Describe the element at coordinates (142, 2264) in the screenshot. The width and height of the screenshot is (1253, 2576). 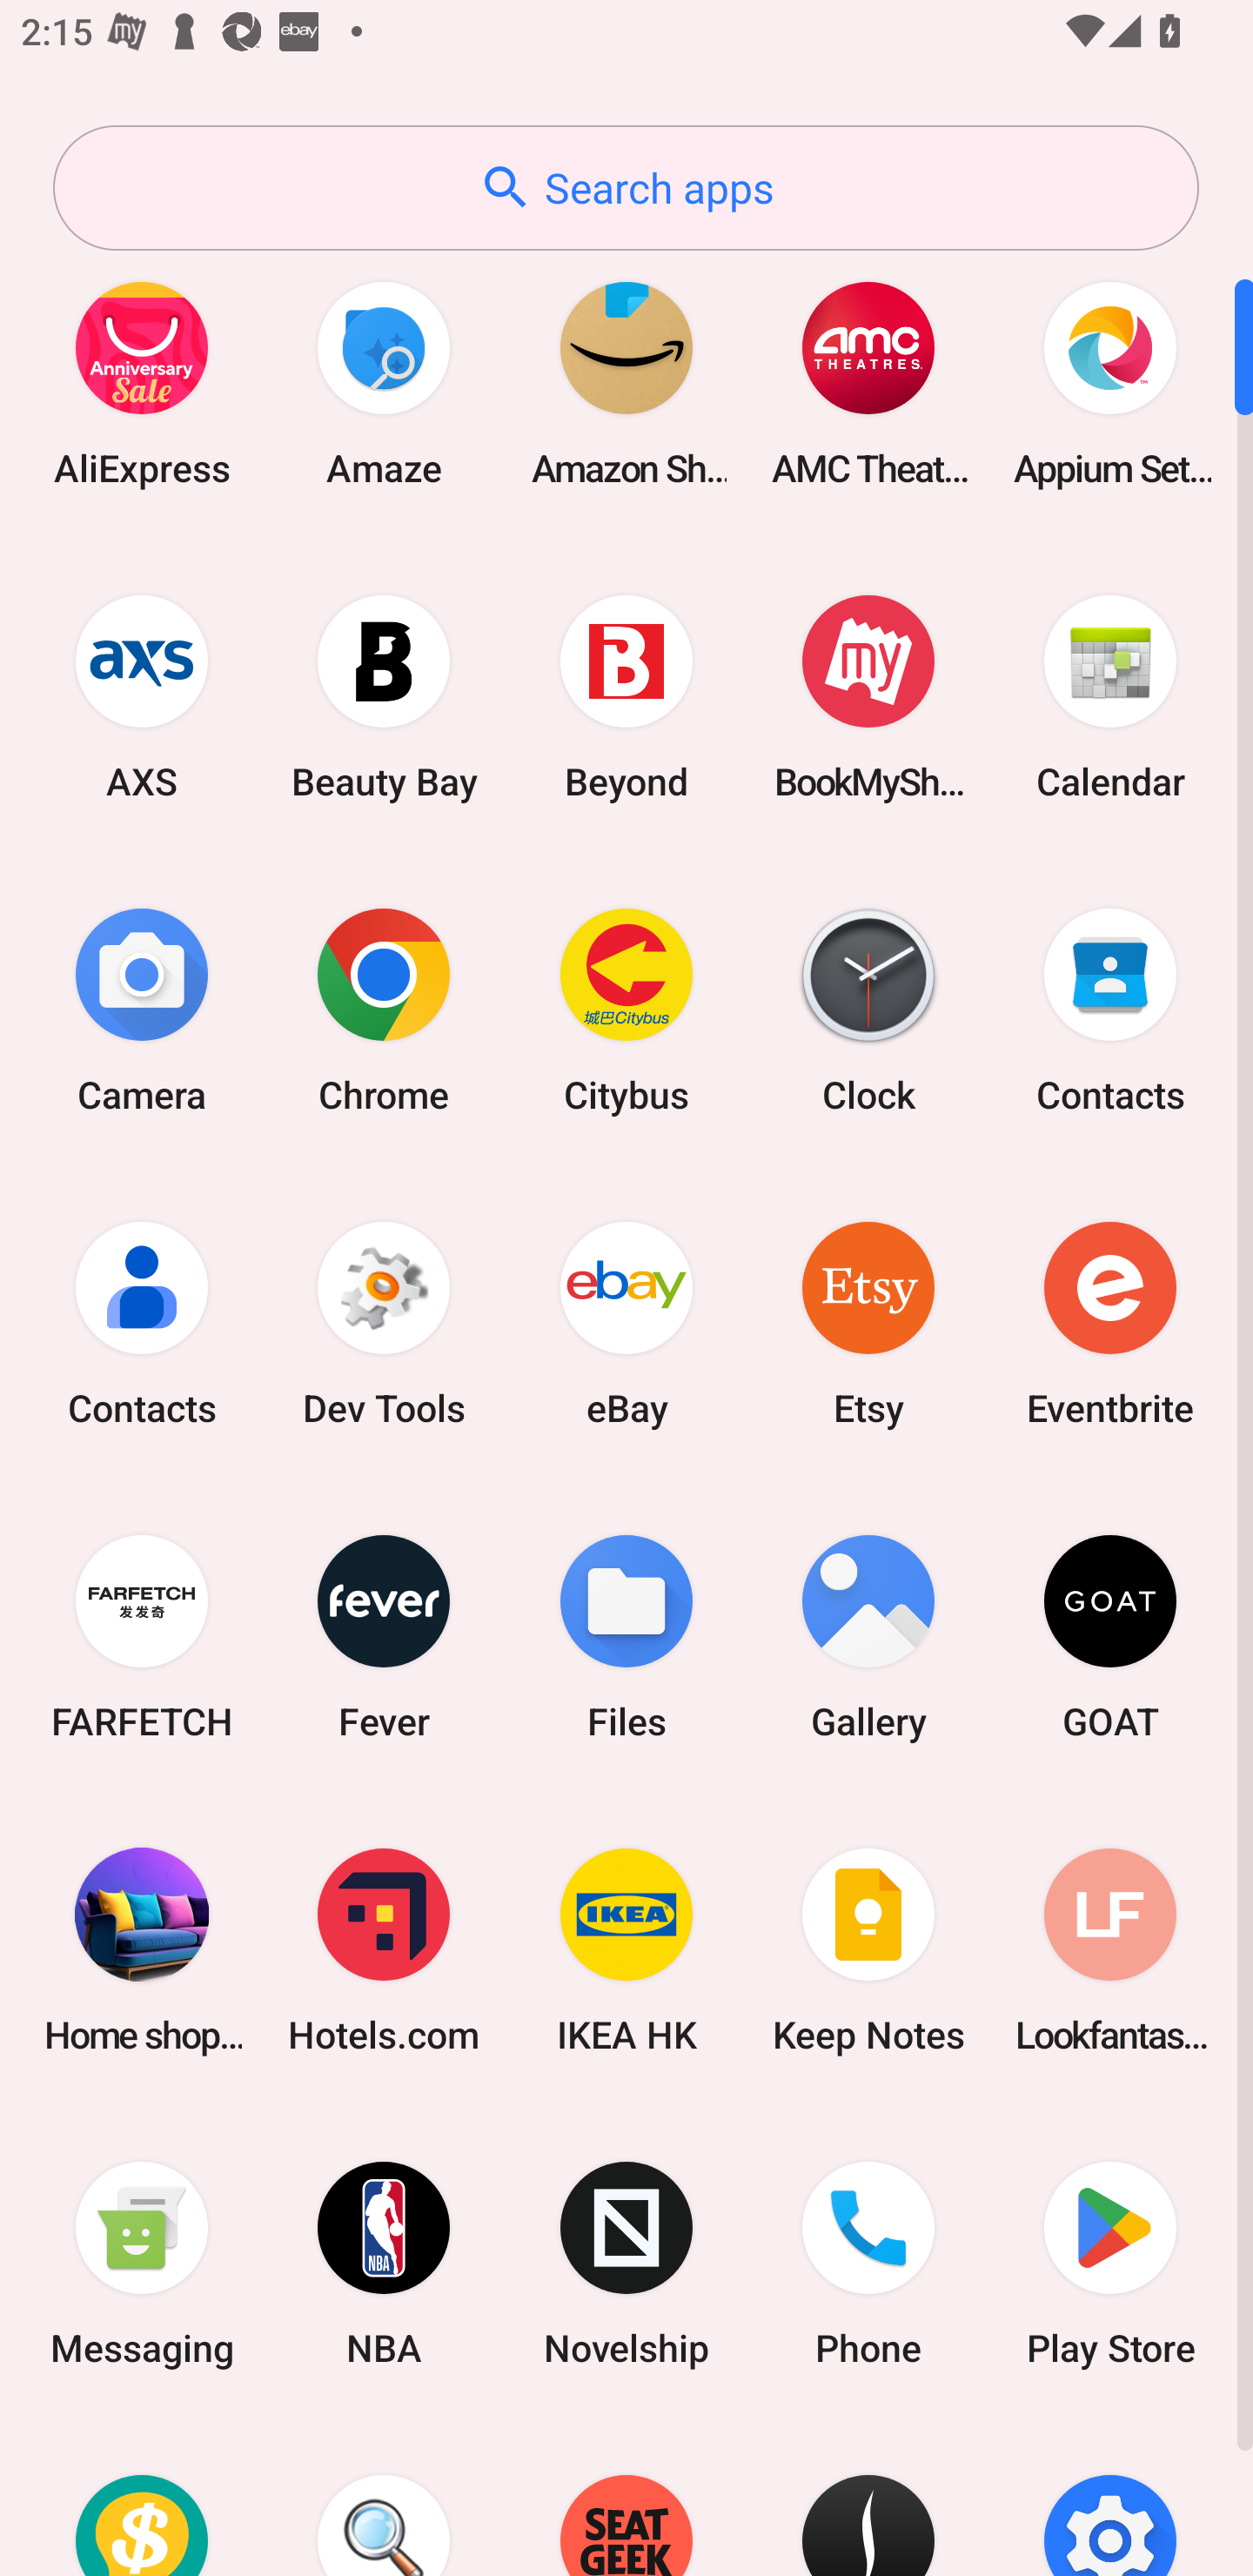
I see `Messaging` at that location.